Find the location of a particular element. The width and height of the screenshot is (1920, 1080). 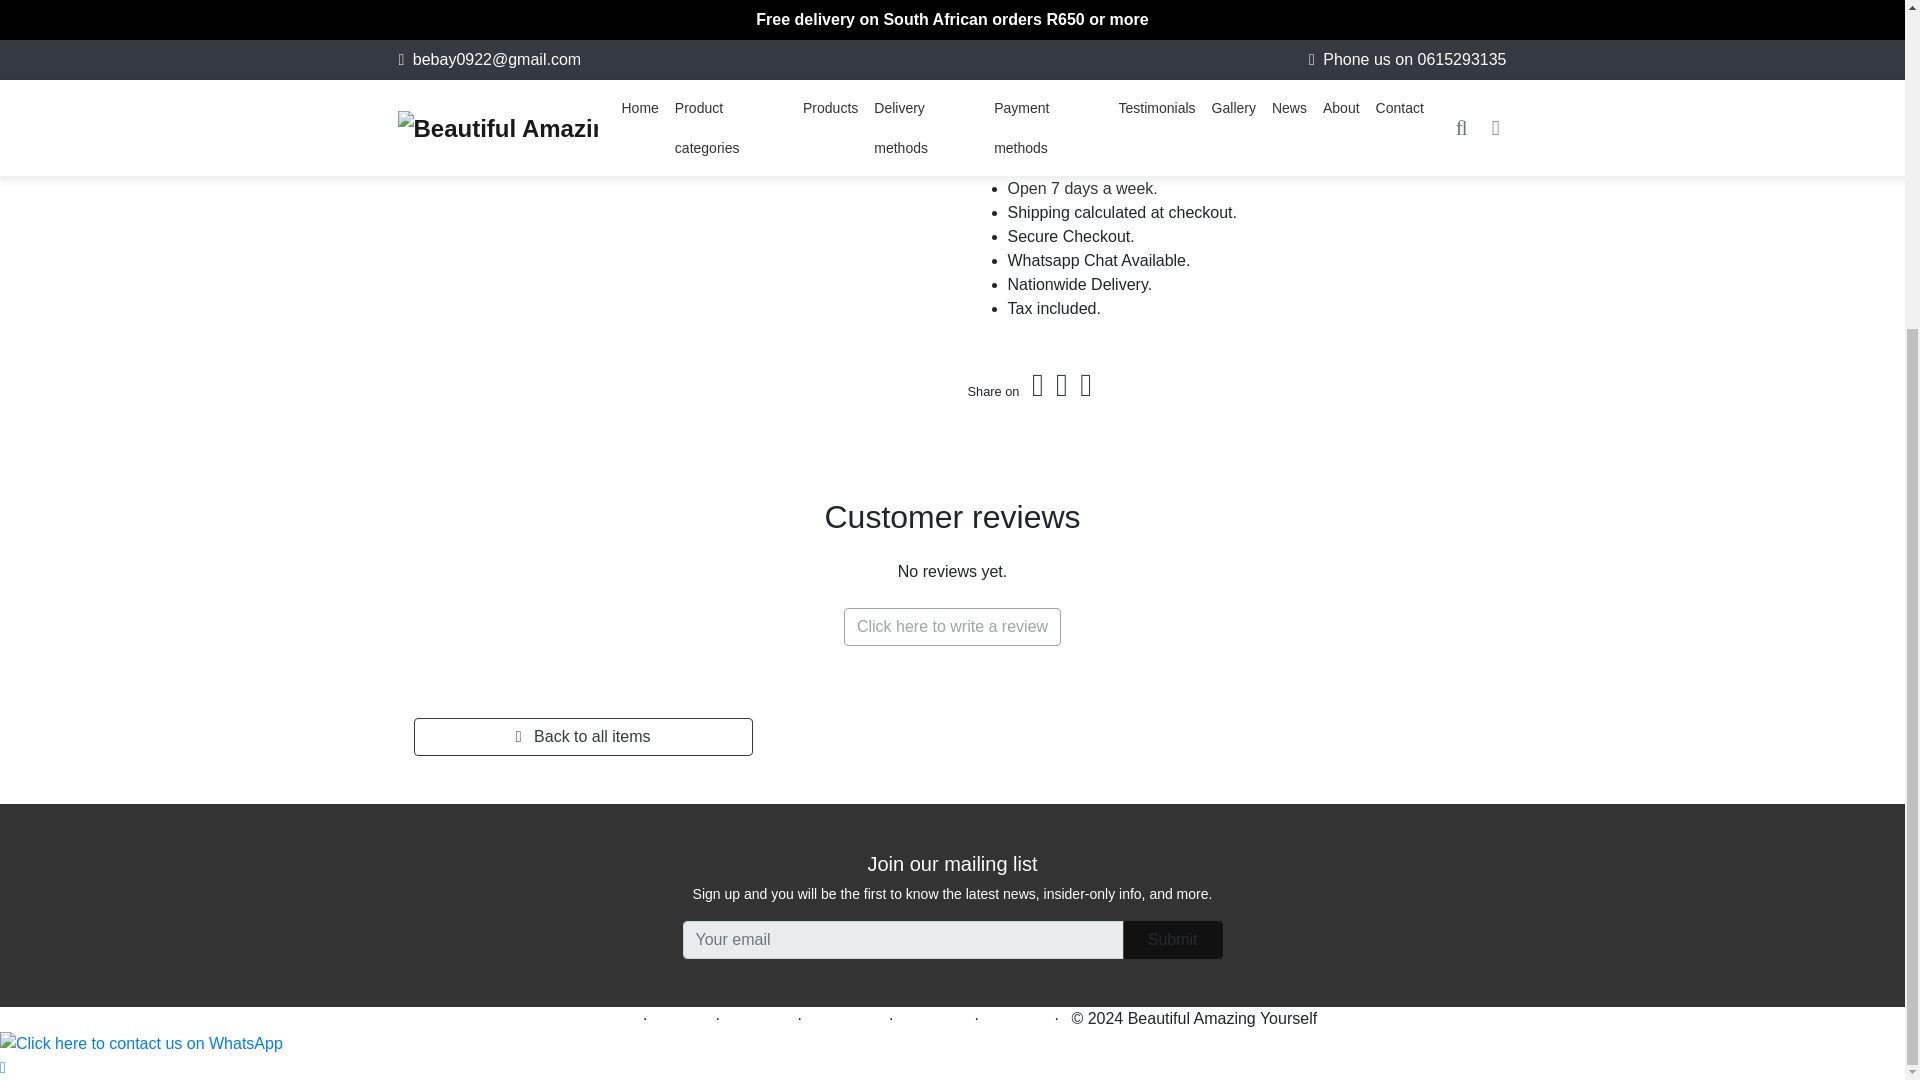

Home is located at coordinates (609, 1018).